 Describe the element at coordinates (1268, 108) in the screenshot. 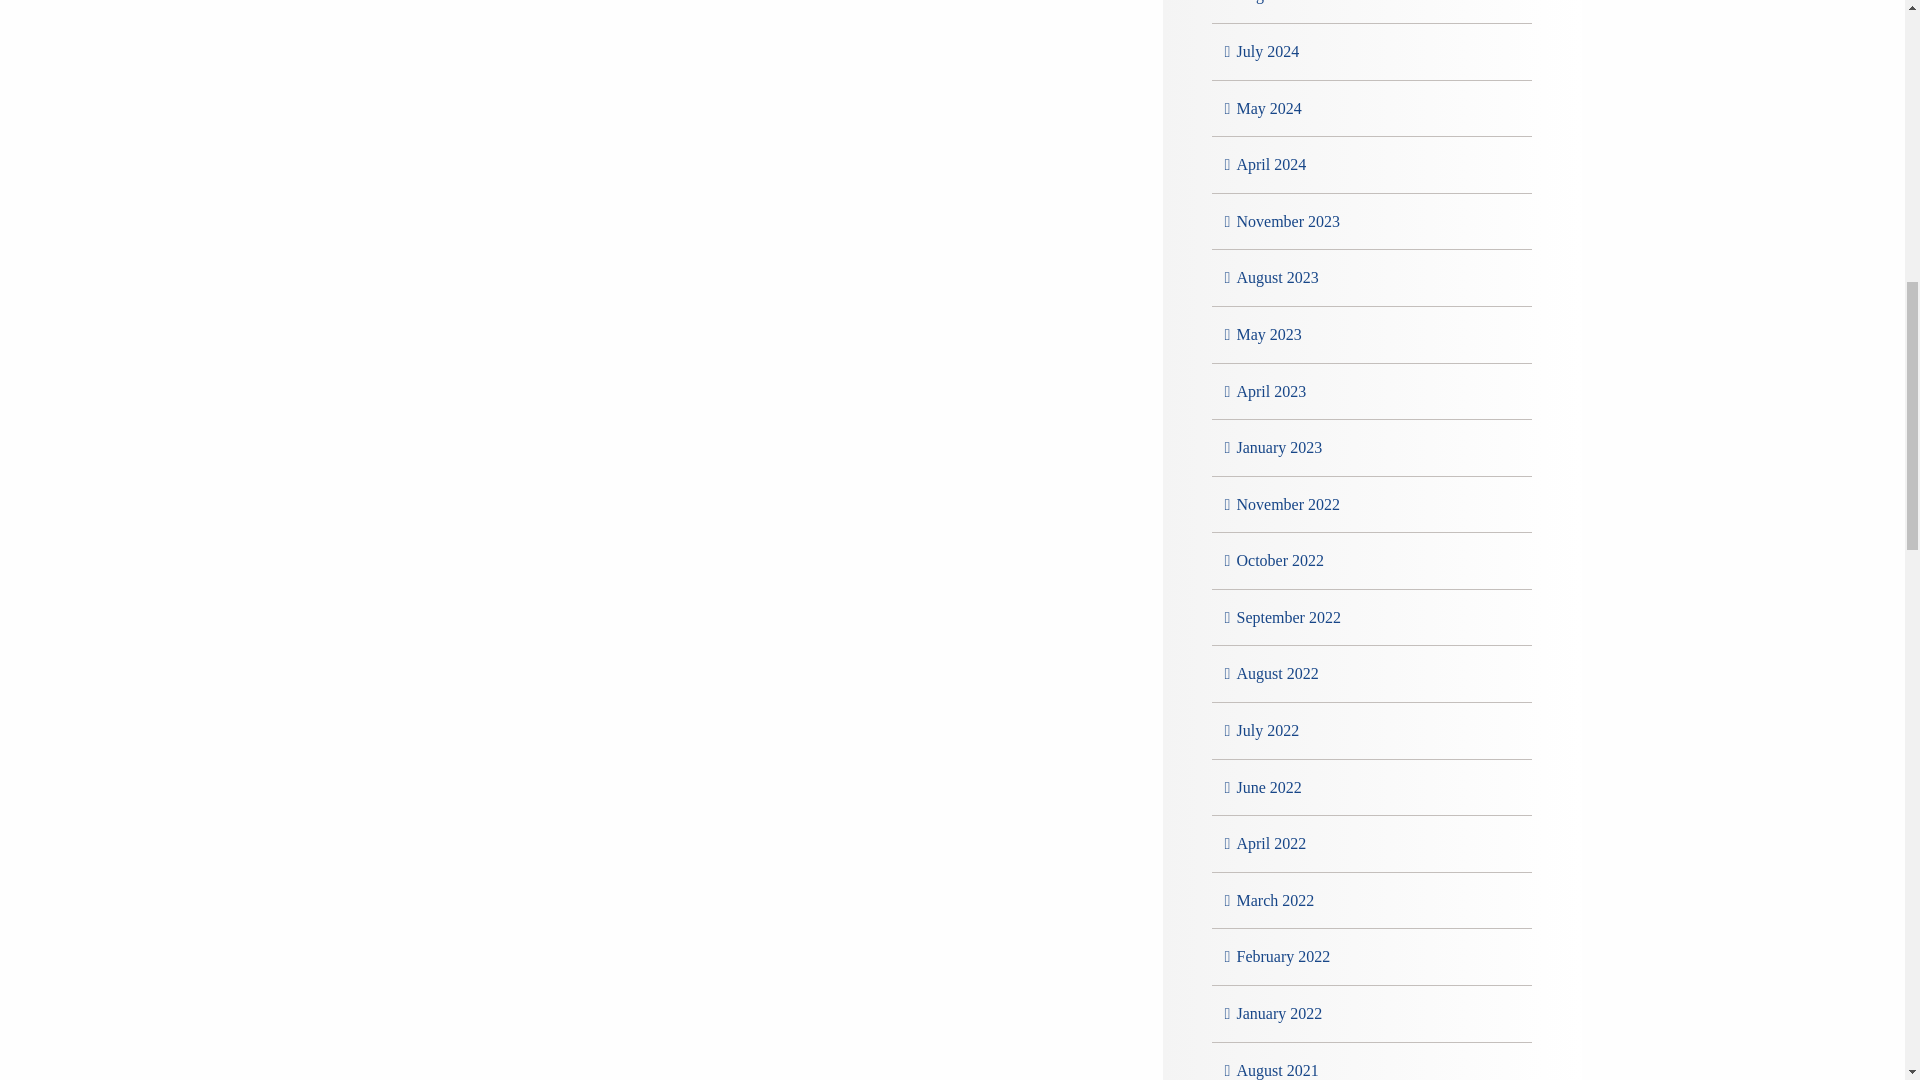

I see `May 2024` at that location.